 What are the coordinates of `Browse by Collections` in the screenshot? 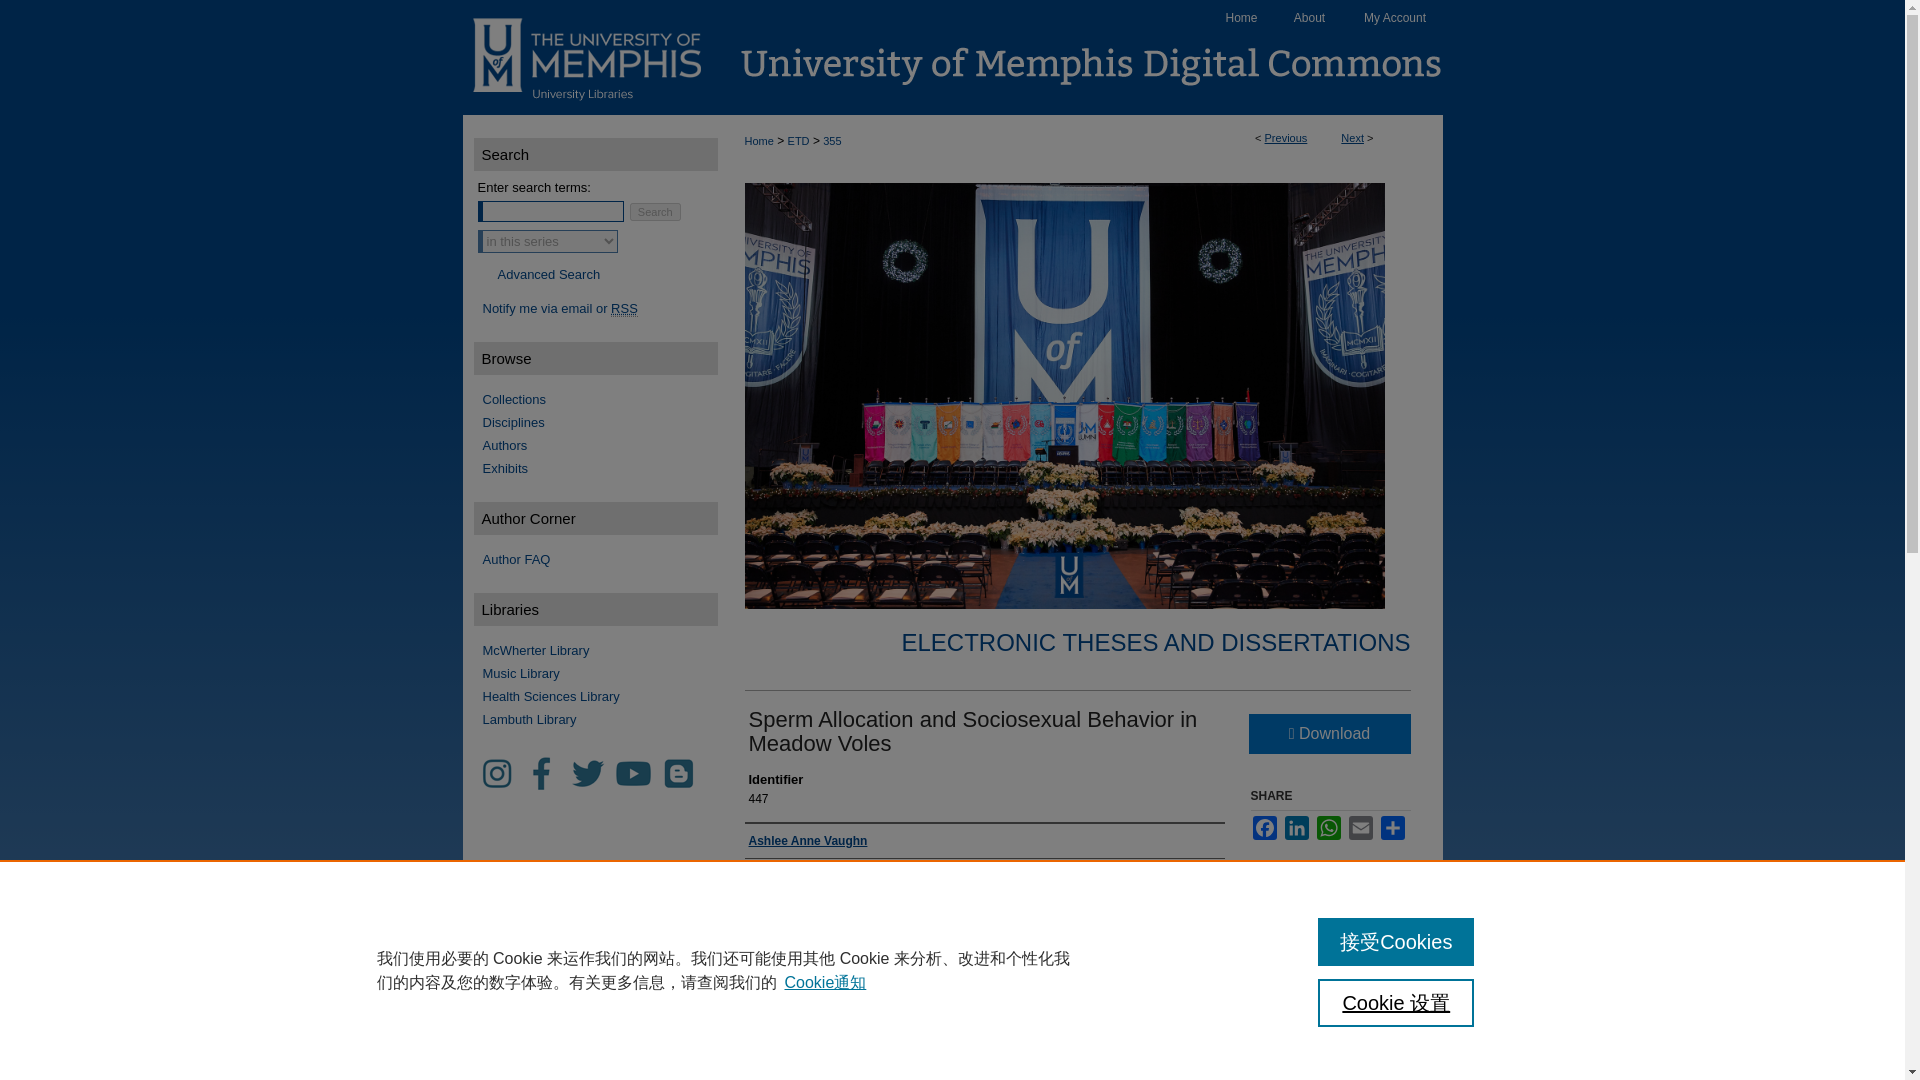 It's located at (592, 400).